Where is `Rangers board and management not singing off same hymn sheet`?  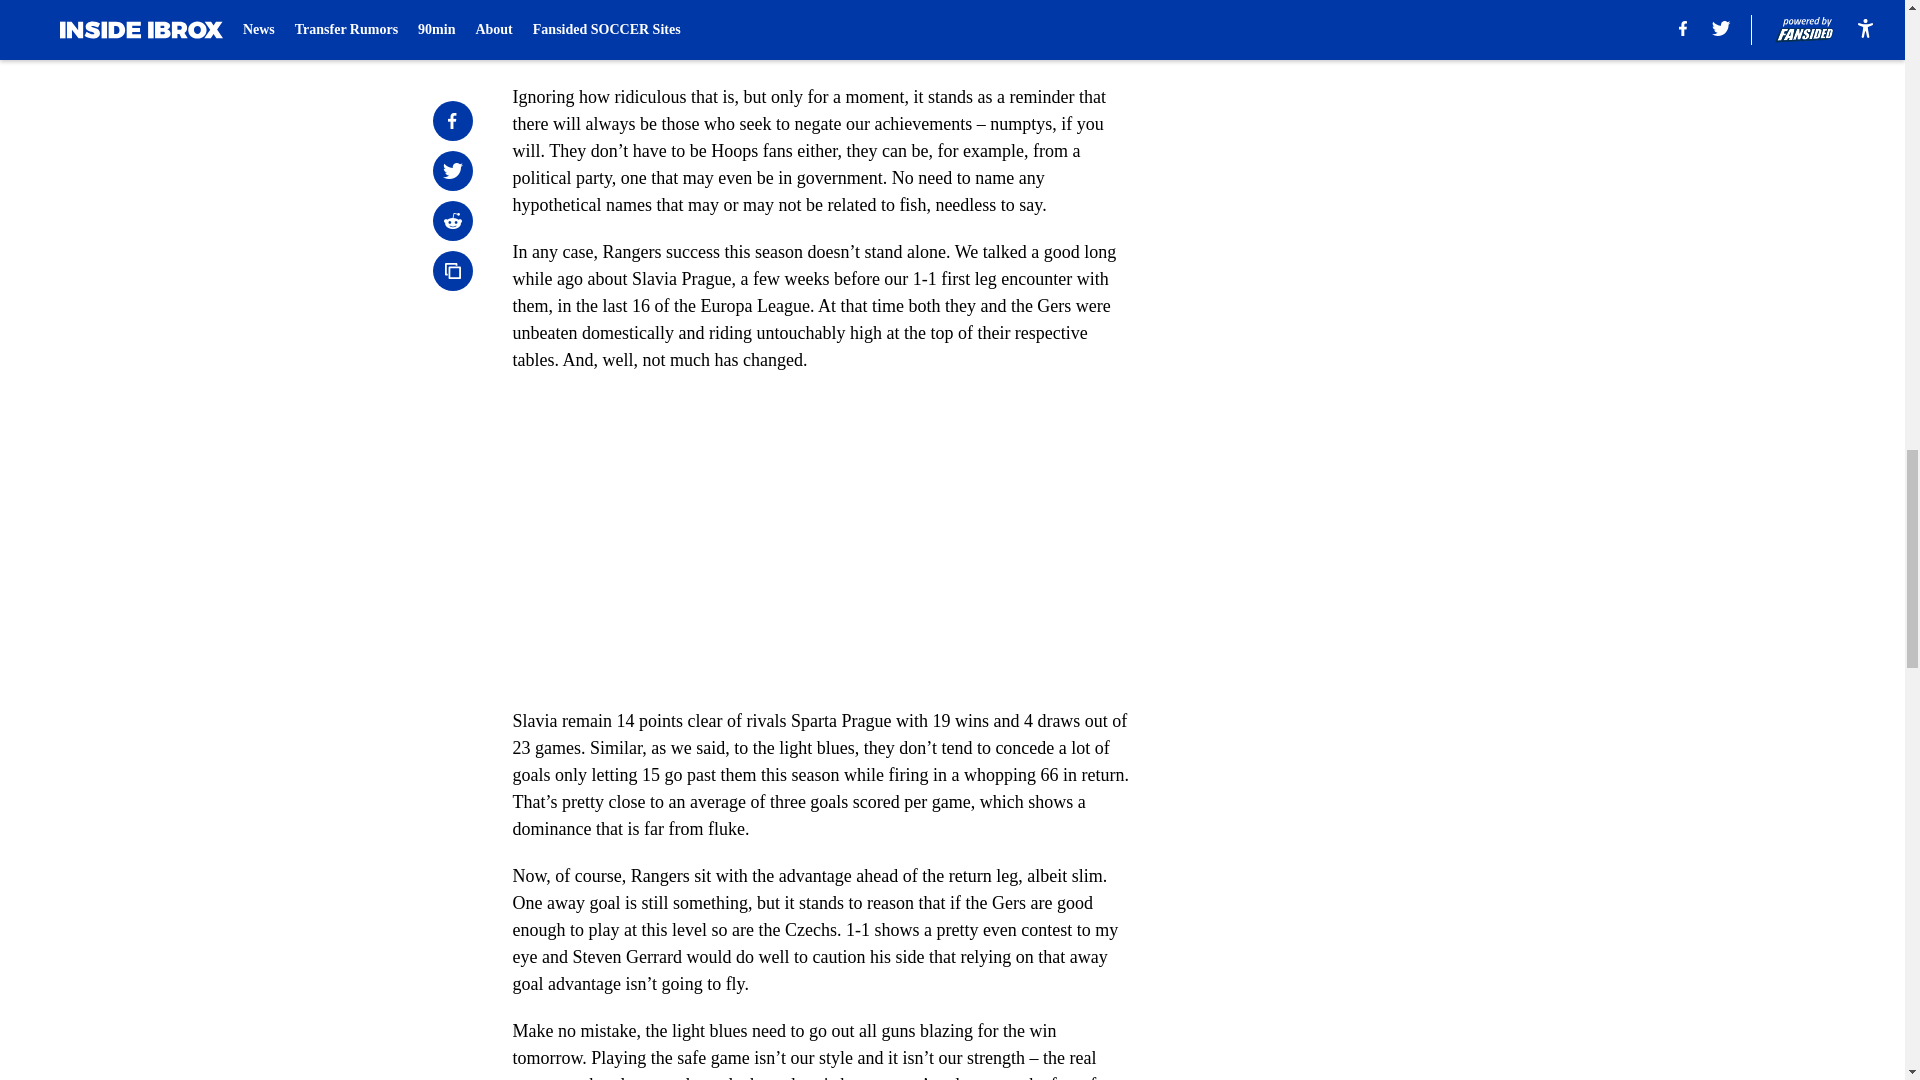 Rangers board and management not singing off same hymn sheet is located at coordinates (766, 3).